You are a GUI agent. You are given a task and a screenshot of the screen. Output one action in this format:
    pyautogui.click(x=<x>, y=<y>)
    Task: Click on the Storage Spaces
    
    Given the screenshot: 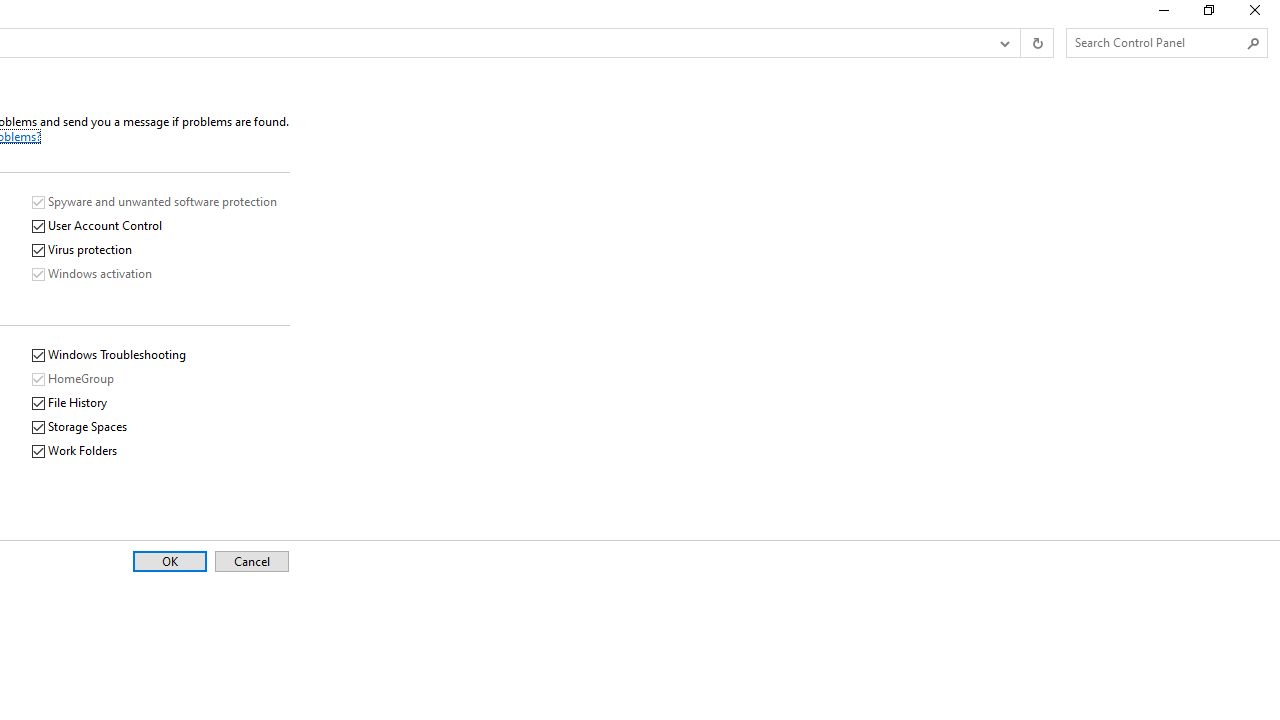 What is the action you would take?
    pyautogui.click(x=80, y=428)
    